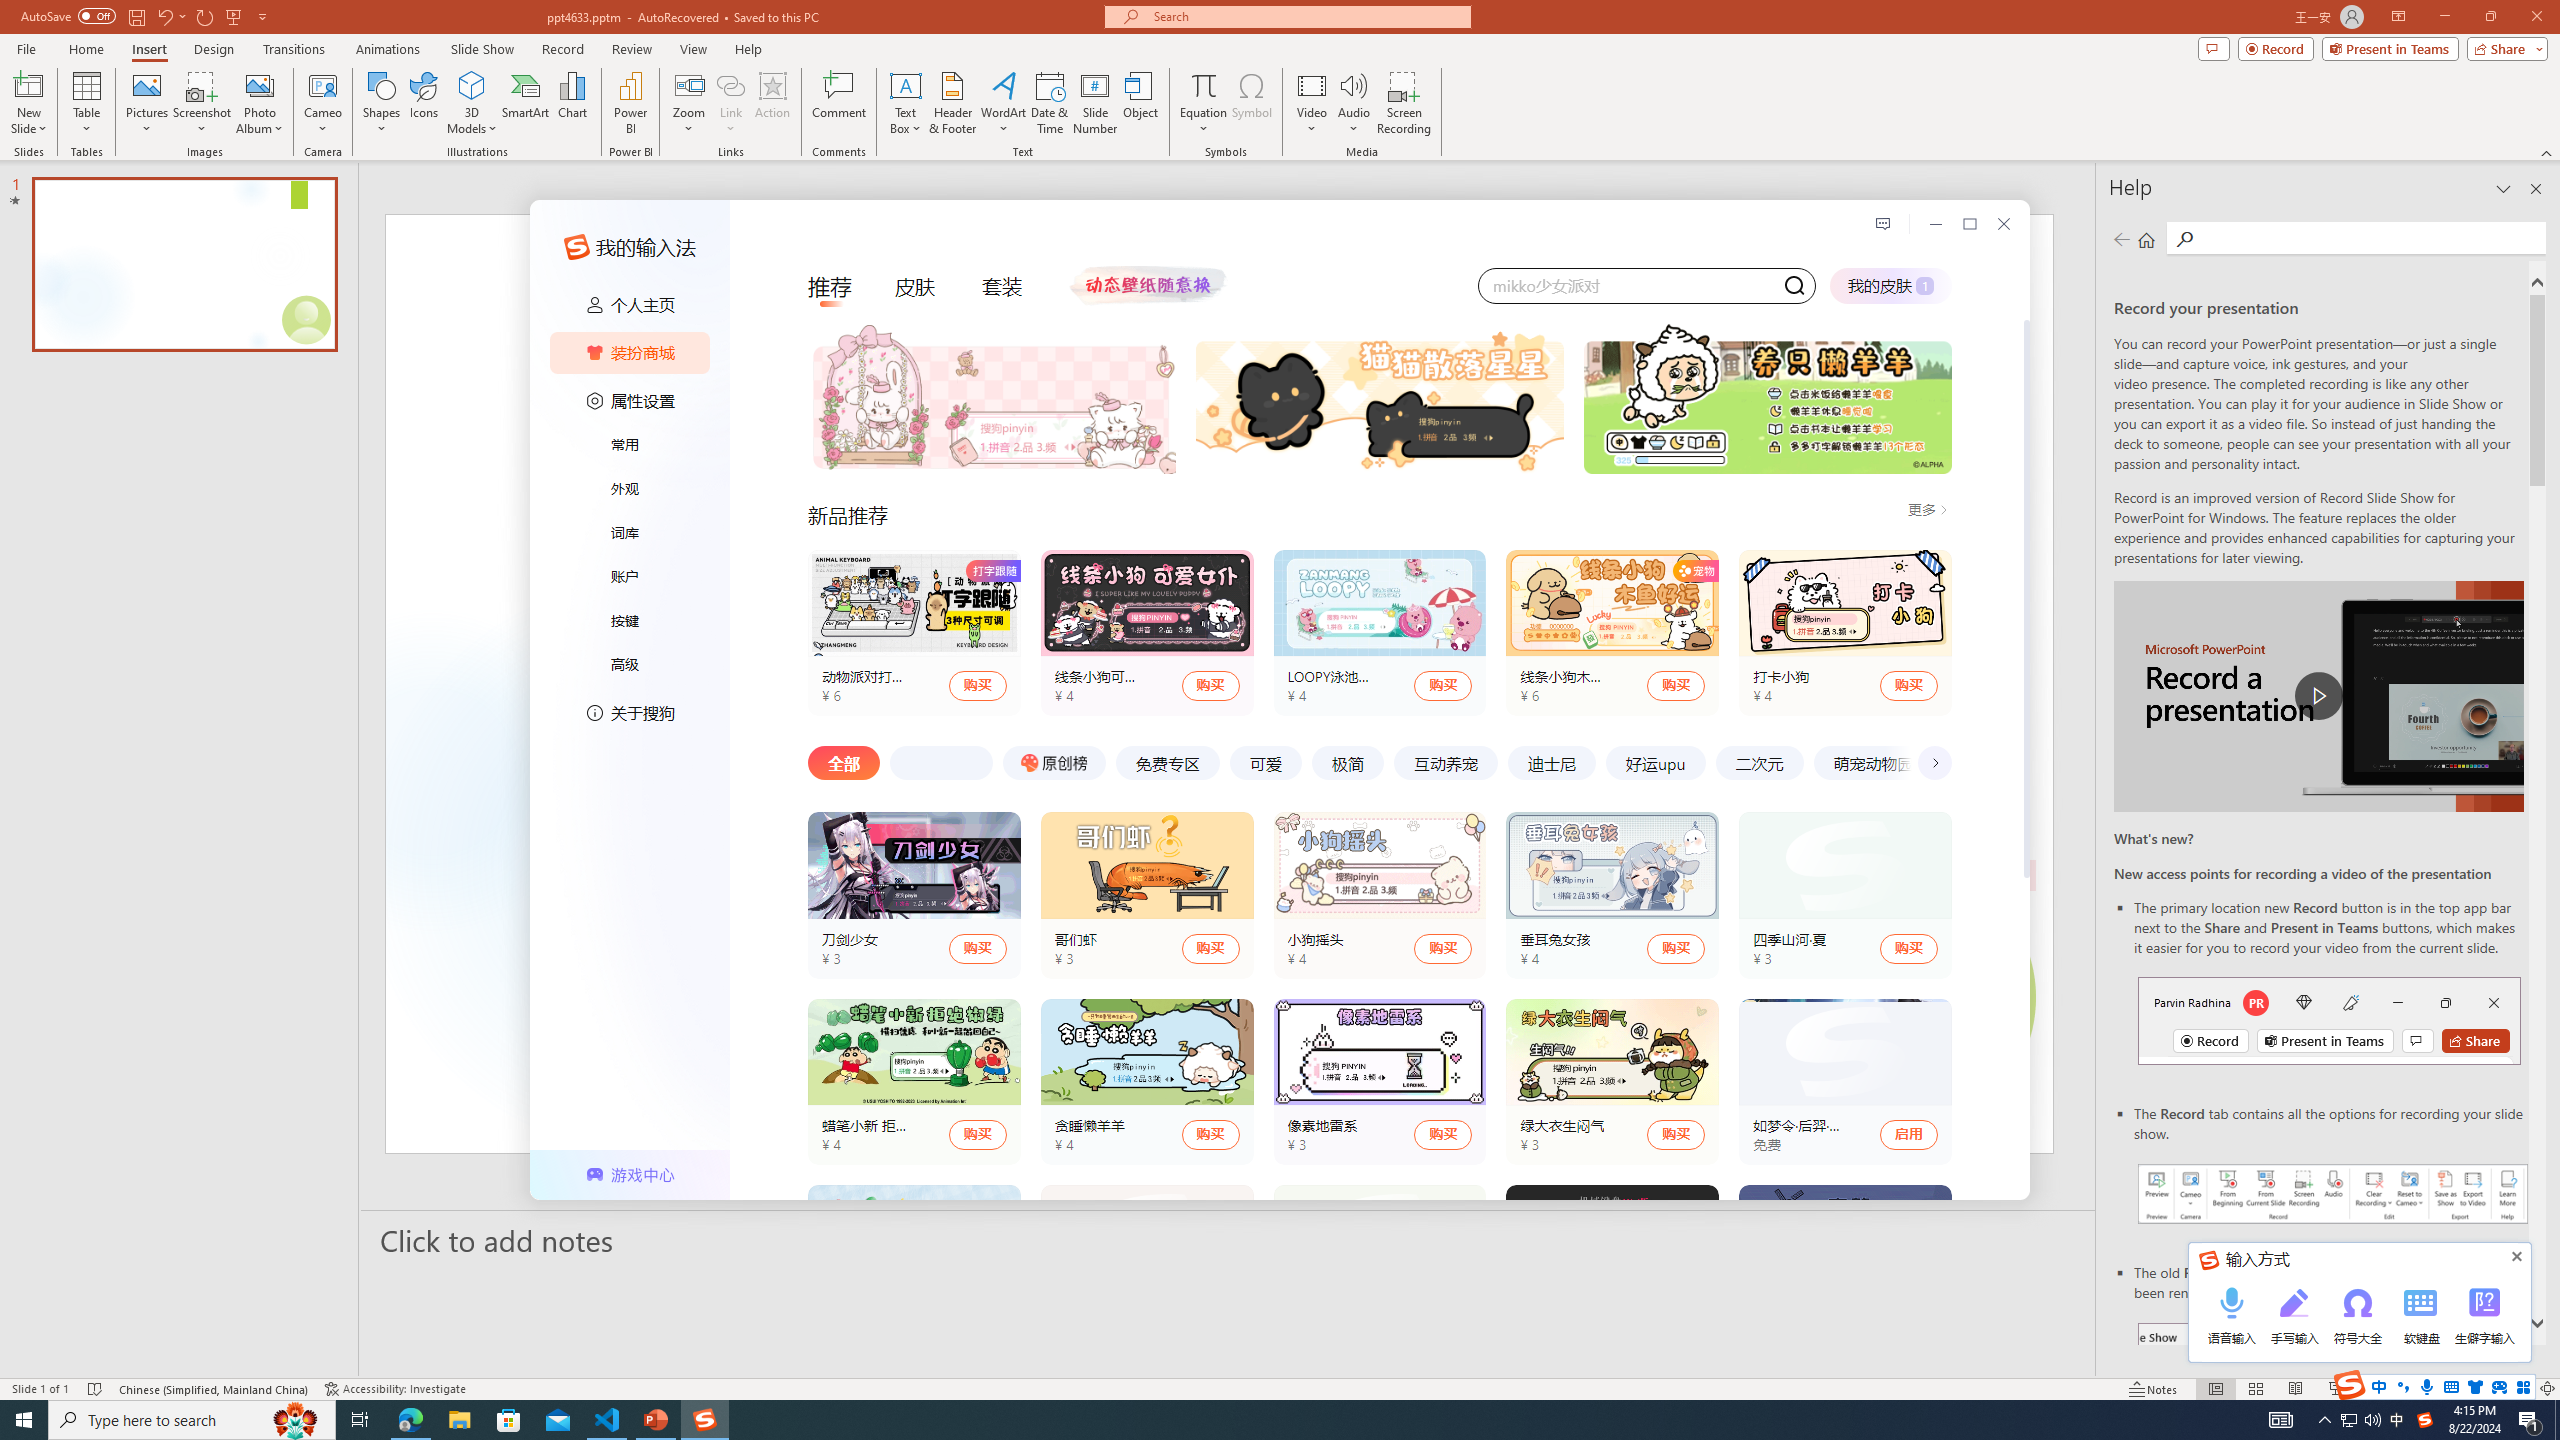  What do you see at coordinates (838, 103) in the screenshot?
I see `Comment` at bounding box center [838, 103].